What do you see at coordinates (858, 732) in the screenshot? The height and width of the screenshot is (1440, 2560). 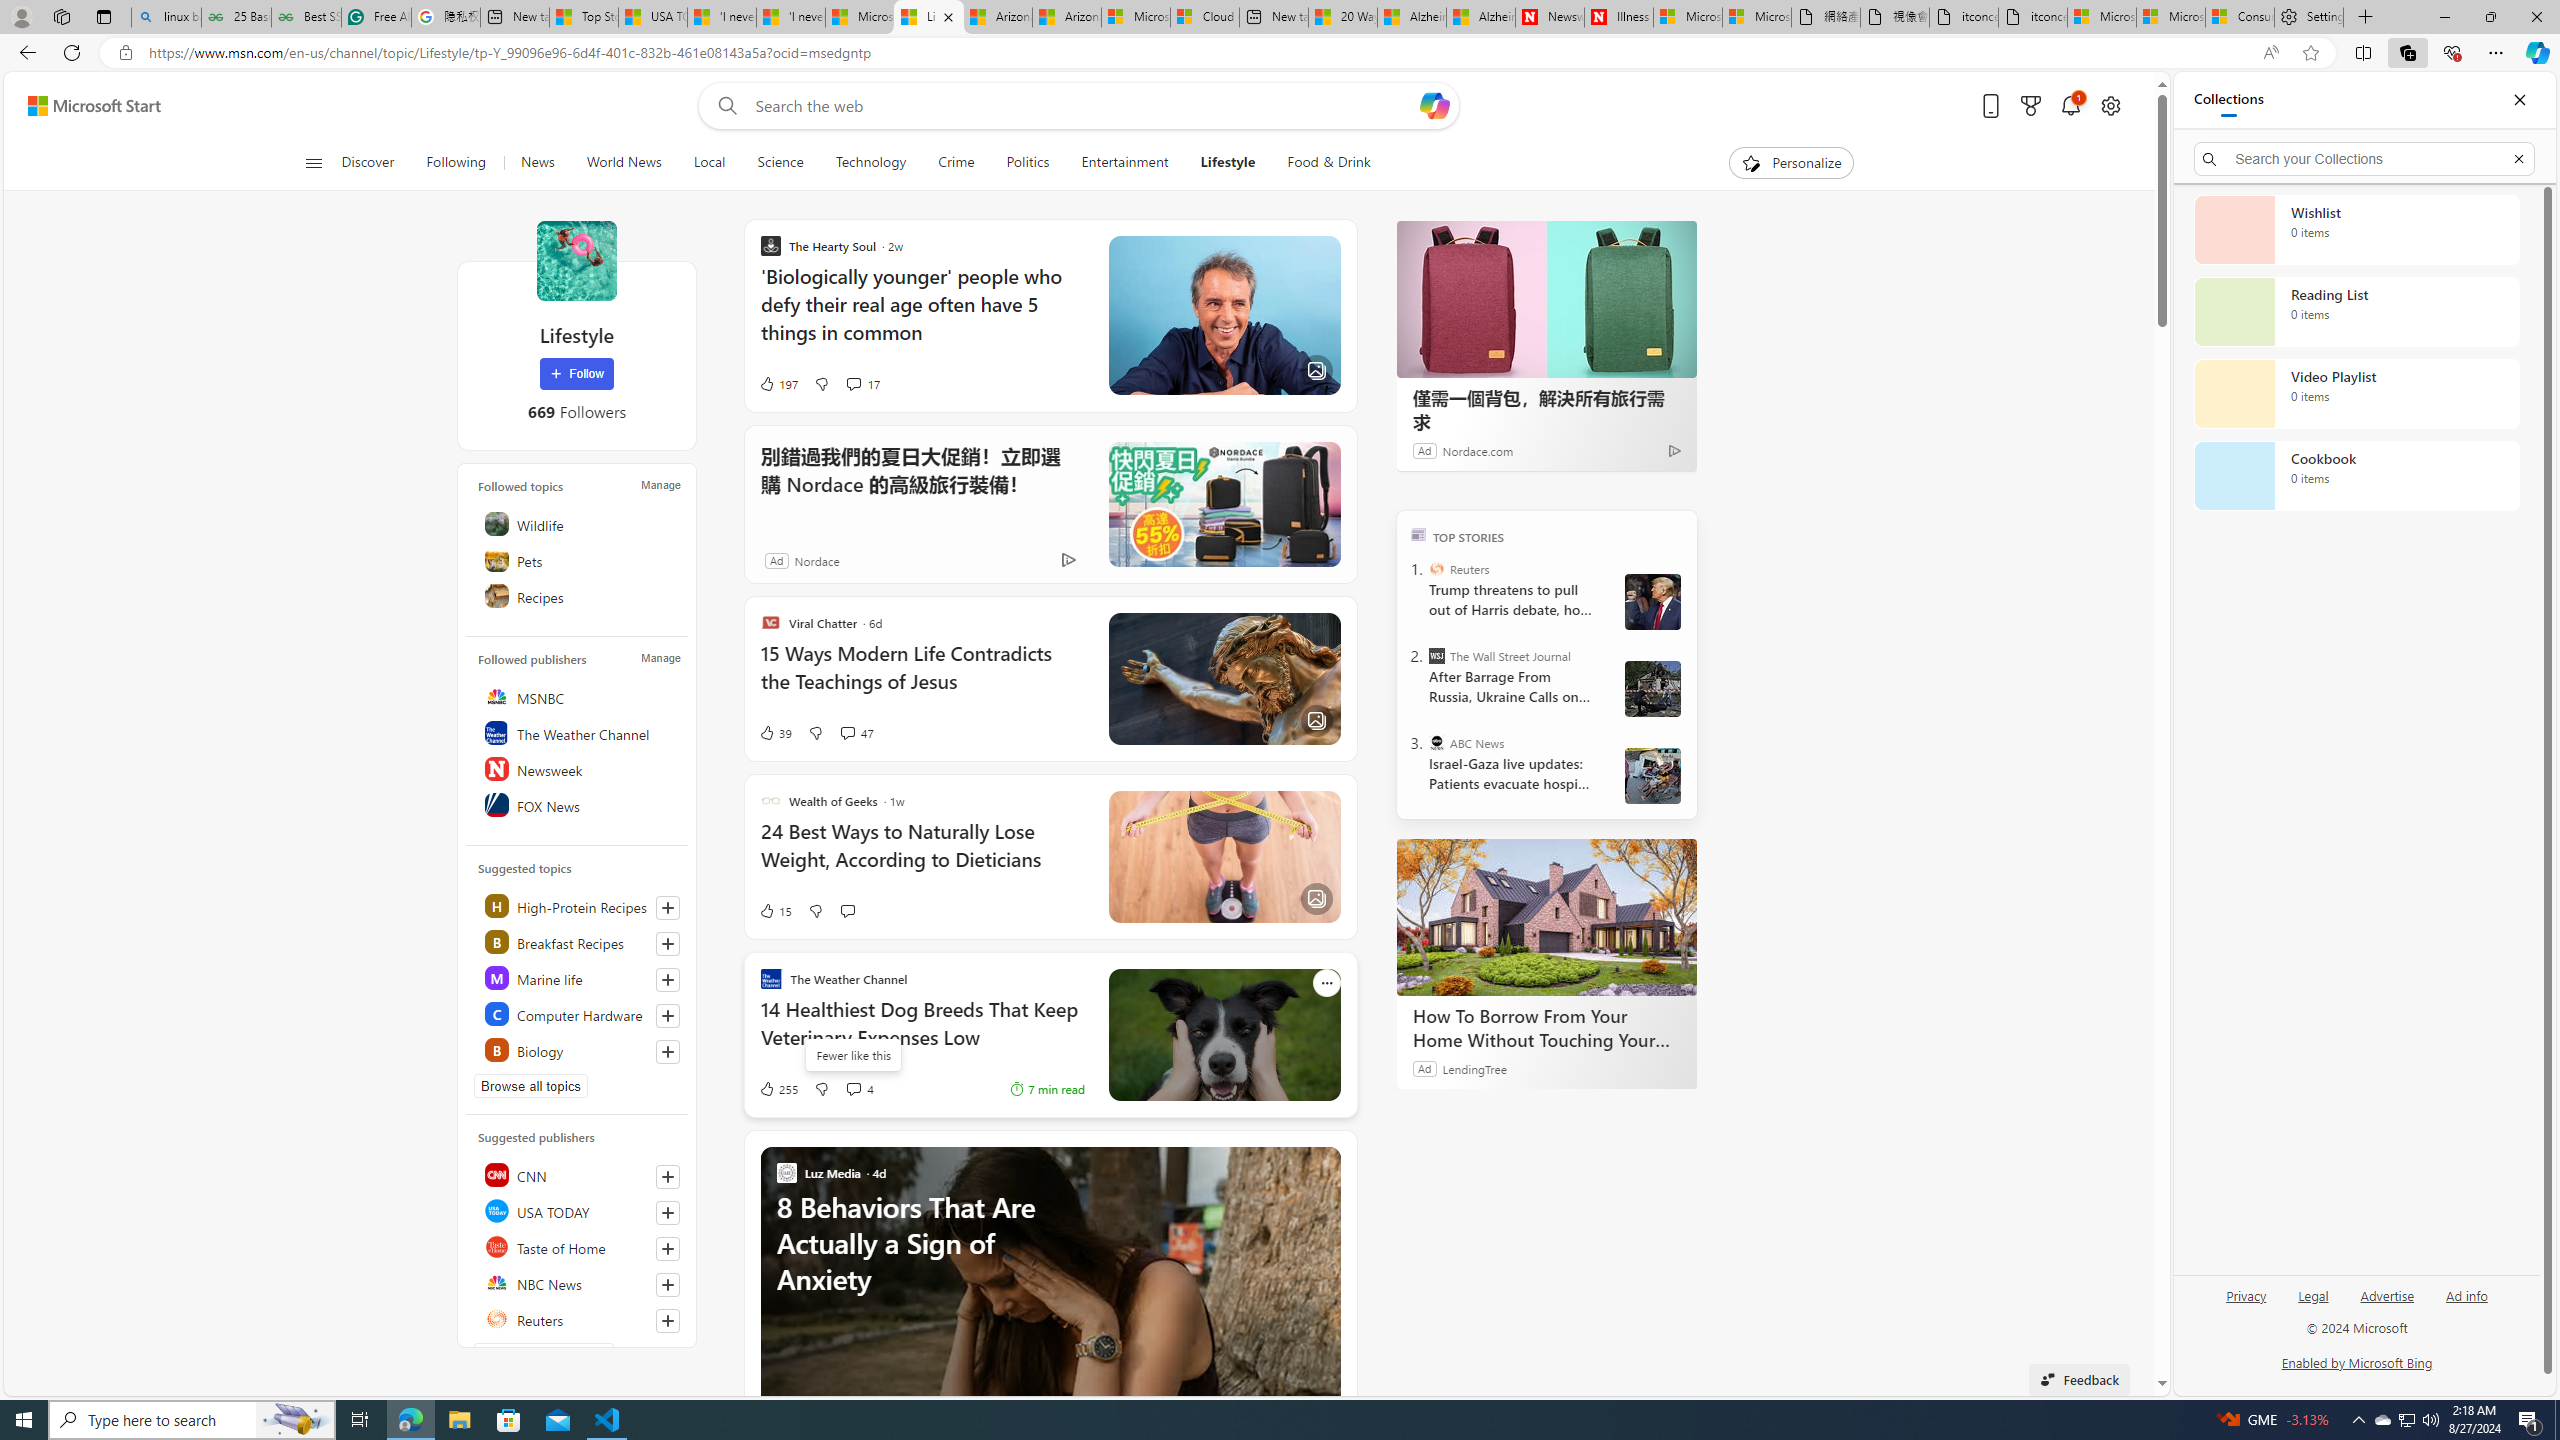 I see `View comments 47 Comment` at bounding box center [858, 732].